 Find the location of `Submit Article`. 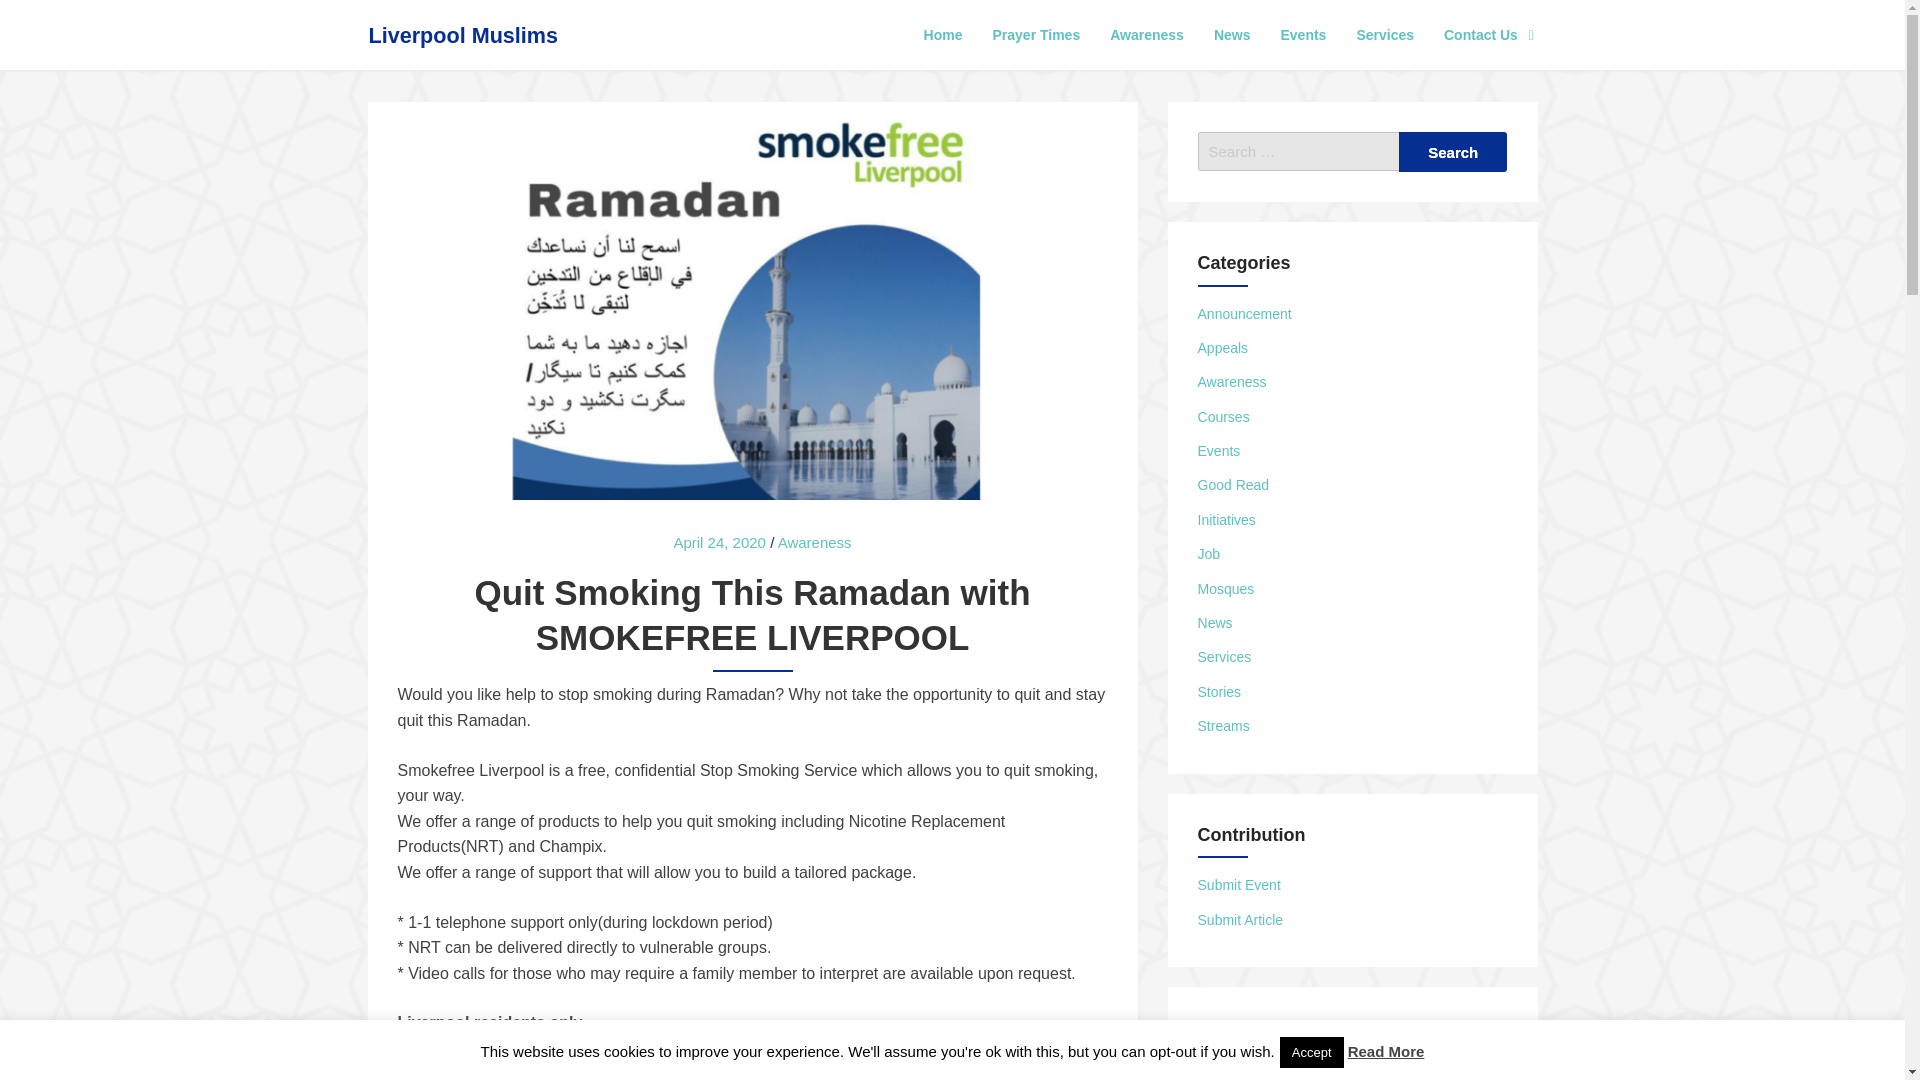

Submit Article is located at coordinates (1241, 919).